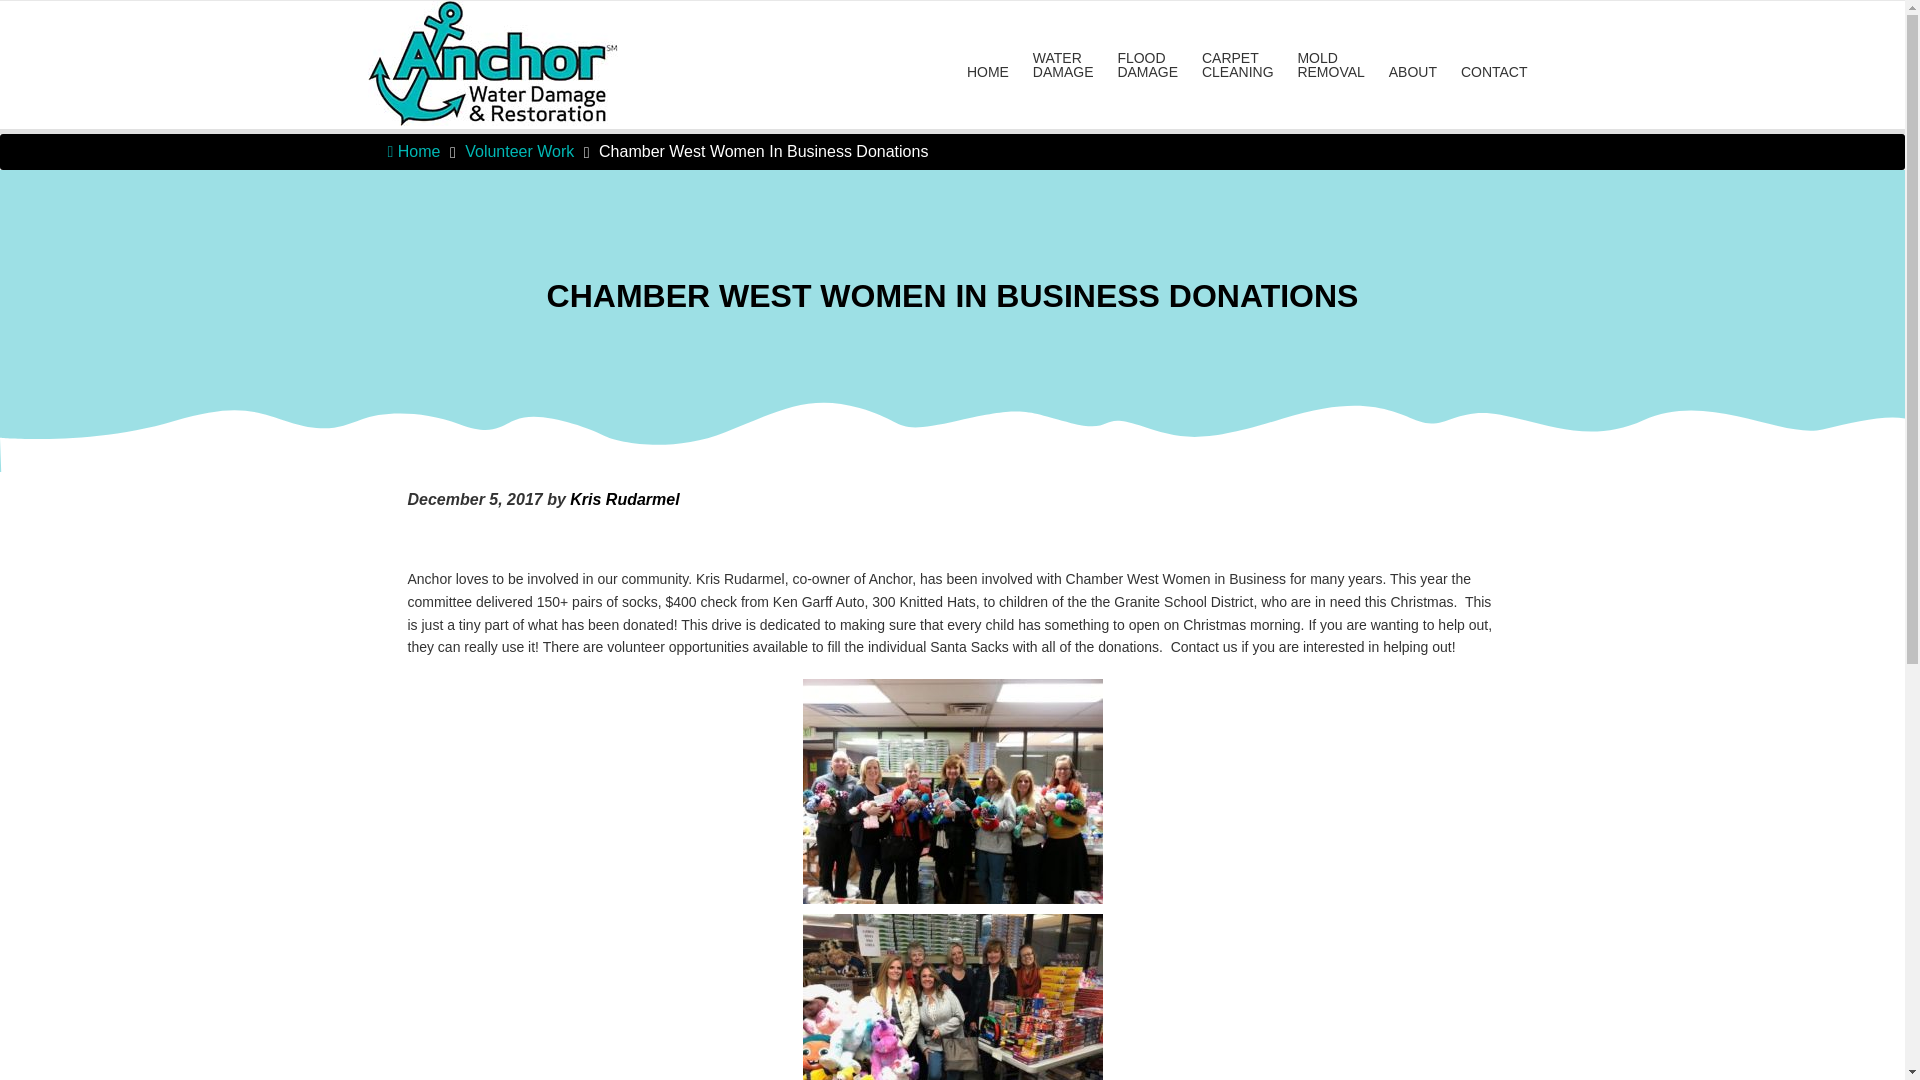 The image size is (1920, 1080). Describe the element at coordinates (624, 499) in the screenshot. I see `Kris Rudarmel` at that location.